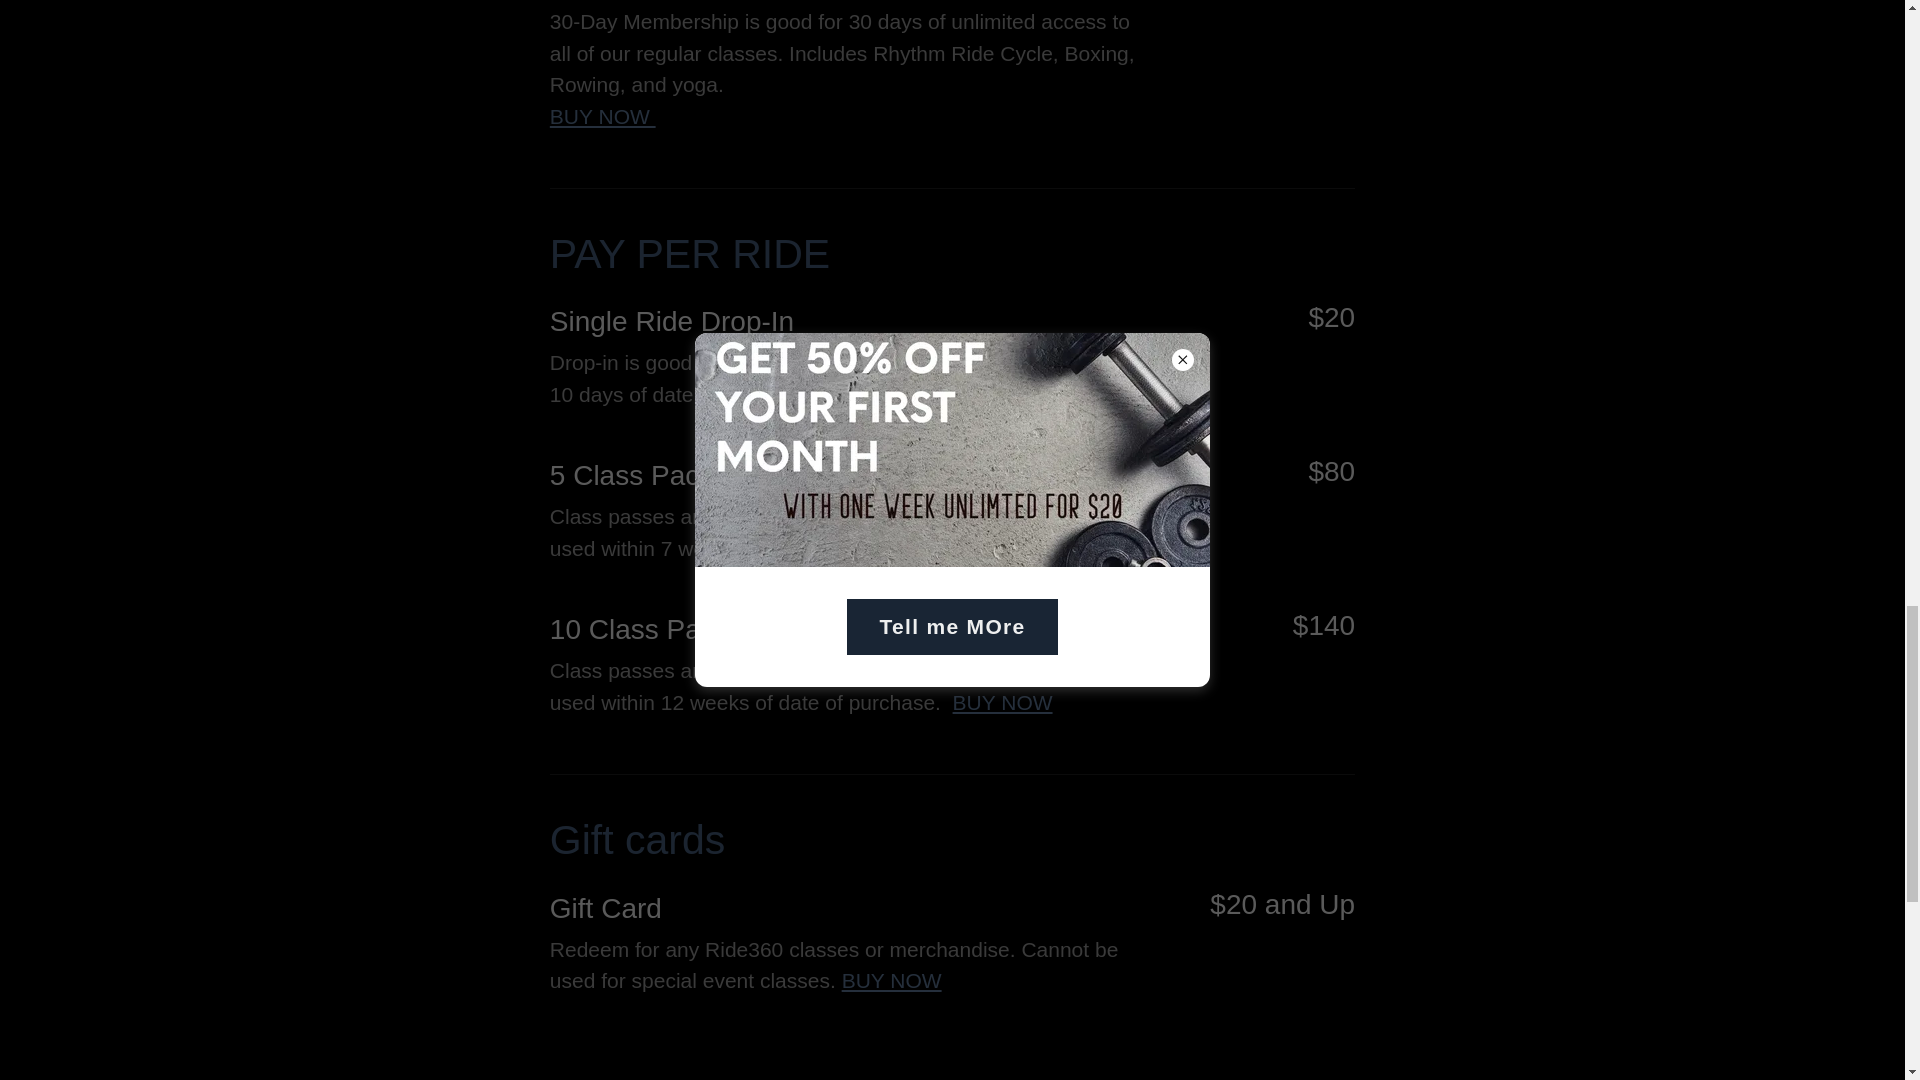  Describe the element at coordinates (602, 116) in the screenshot. I see `BUY NOW ` at that location.